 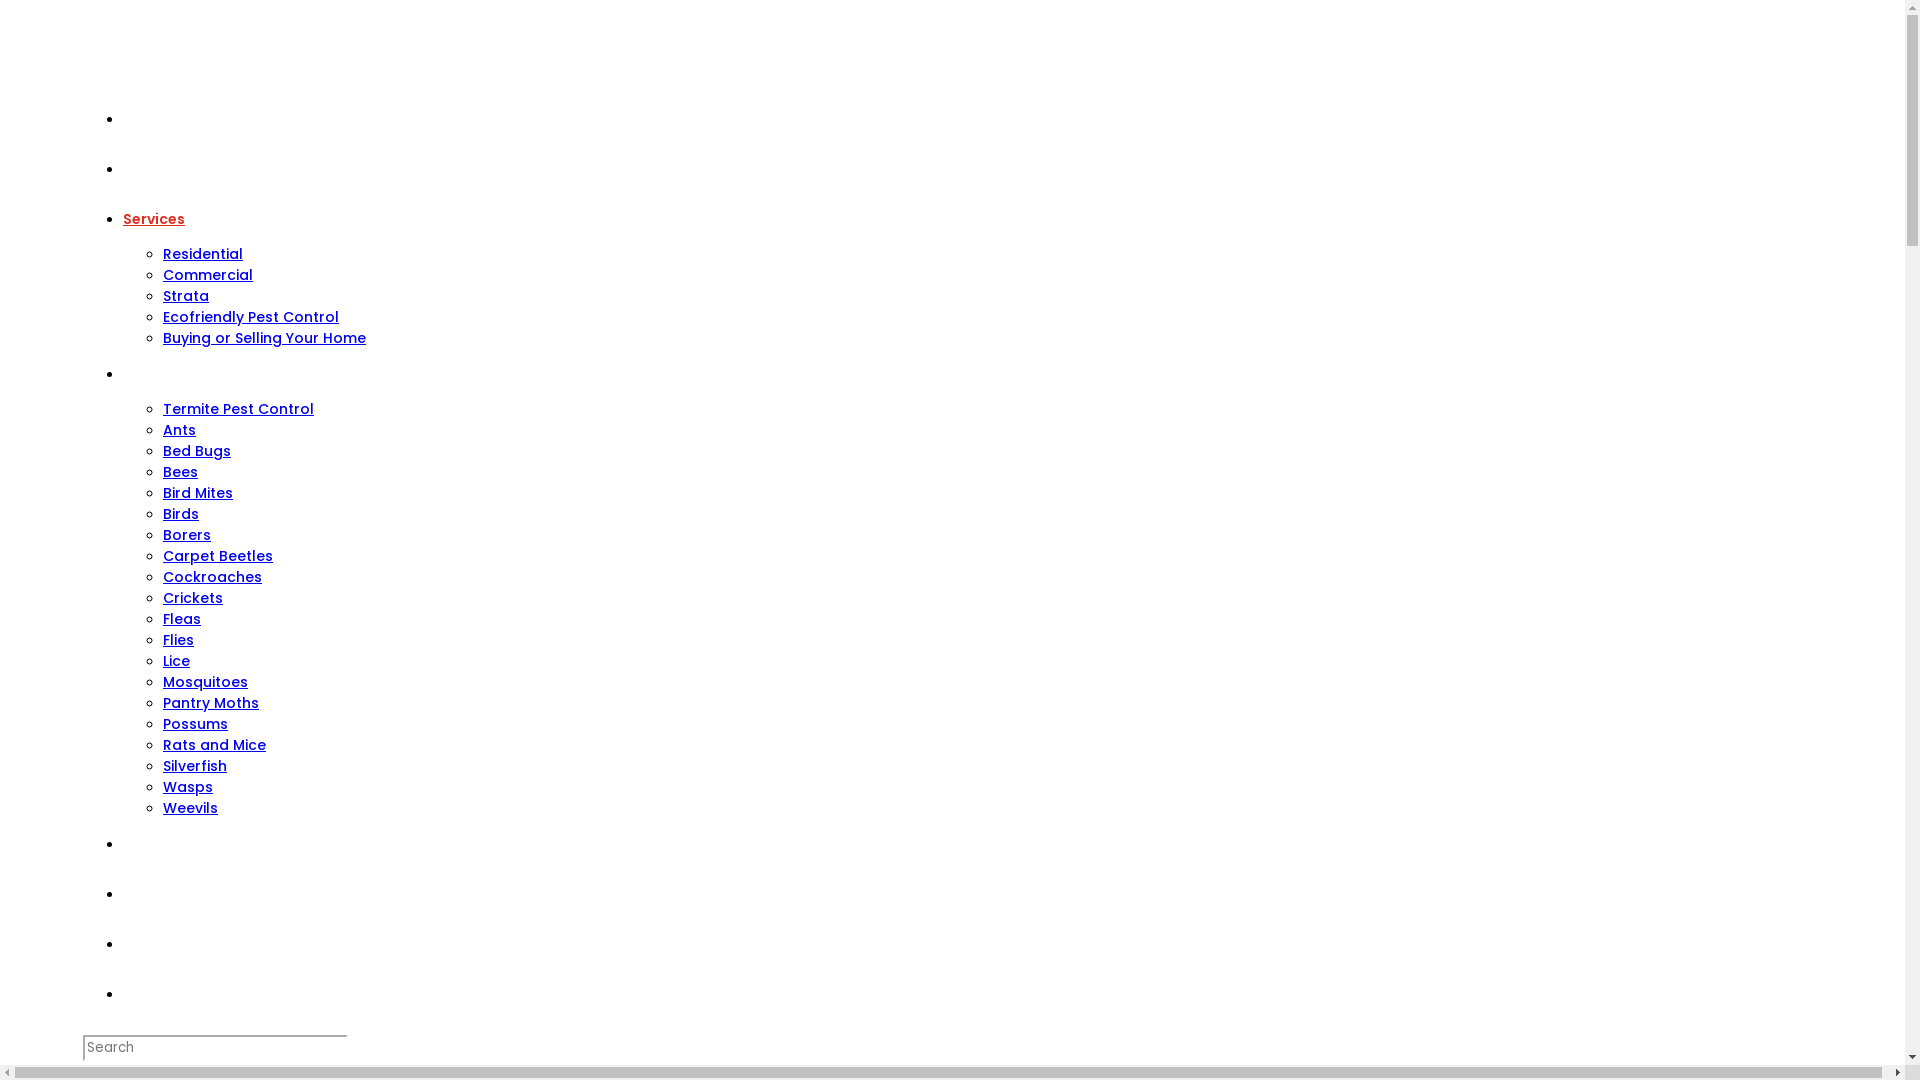 I want to click on Rats and Mice, so click(x=214, y=745).